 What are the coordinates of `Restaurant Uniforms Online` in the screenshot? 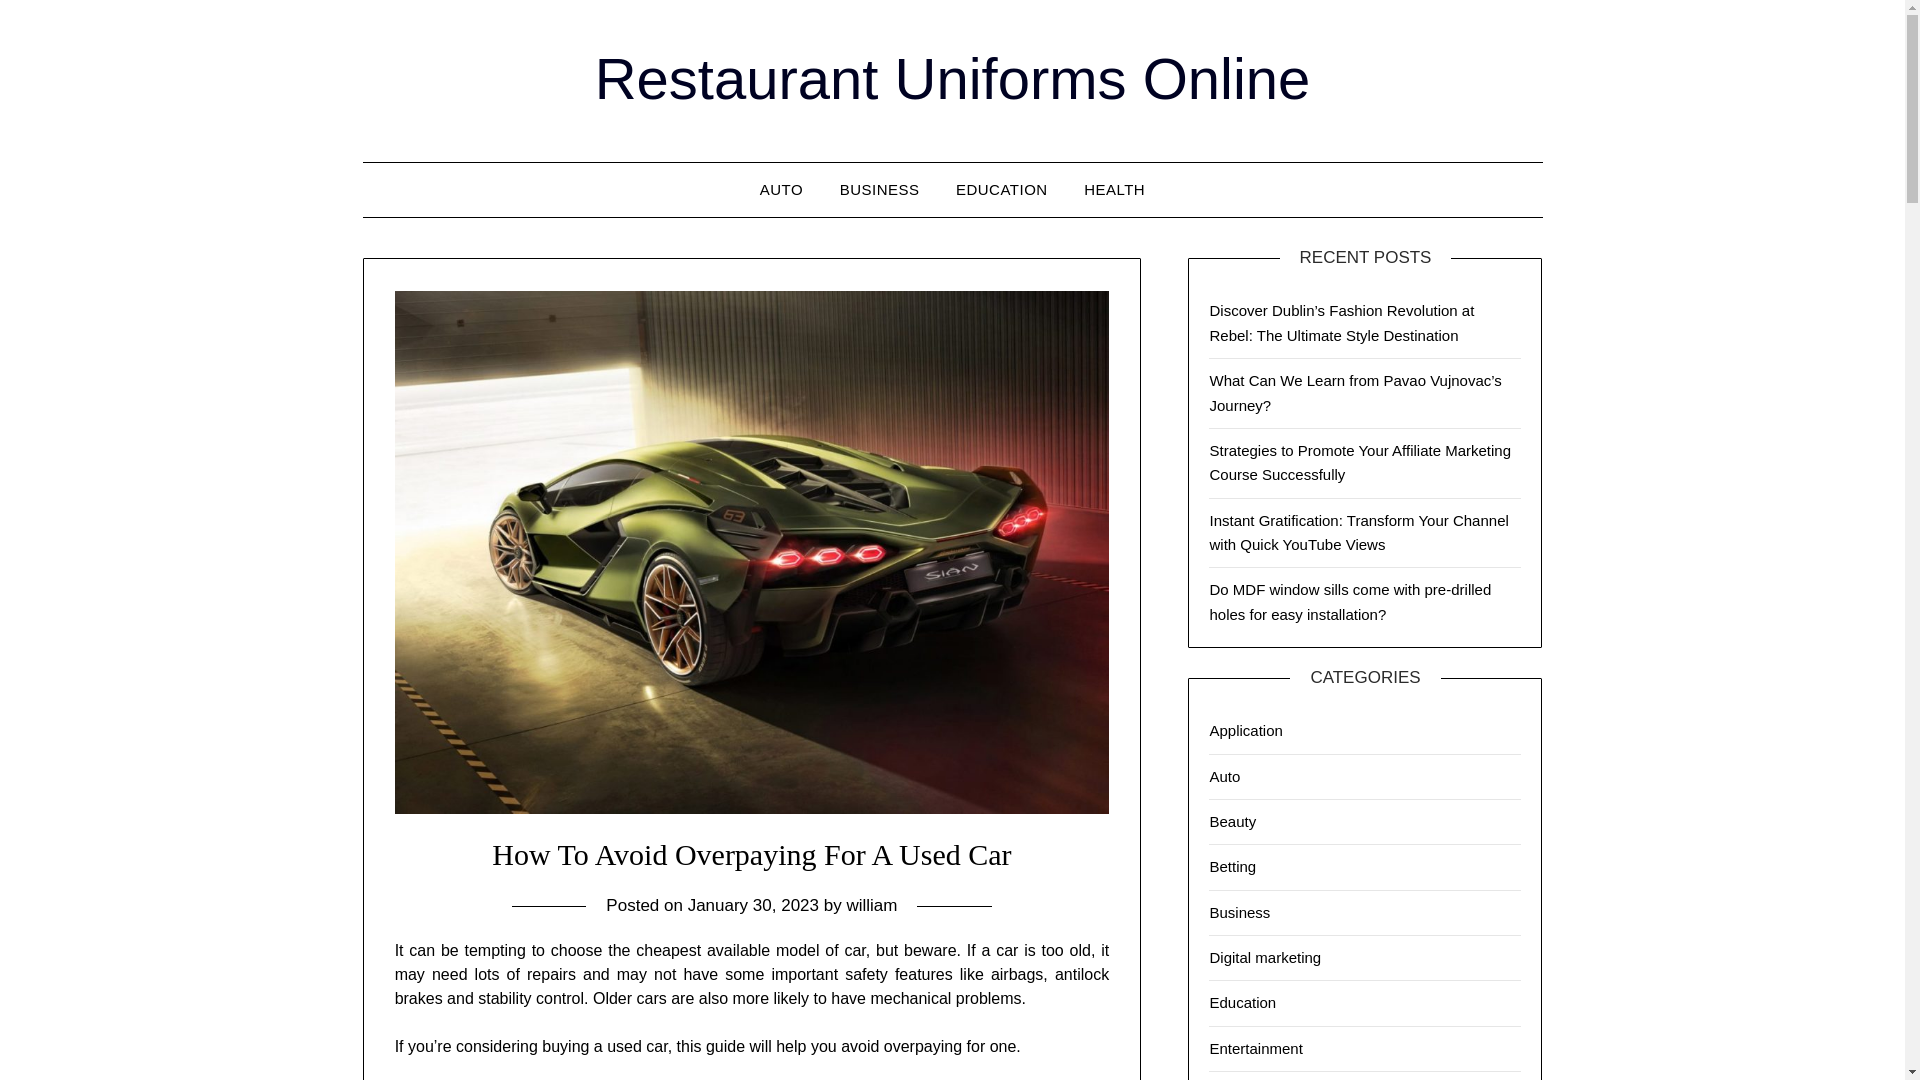 It's located at (953, 78).